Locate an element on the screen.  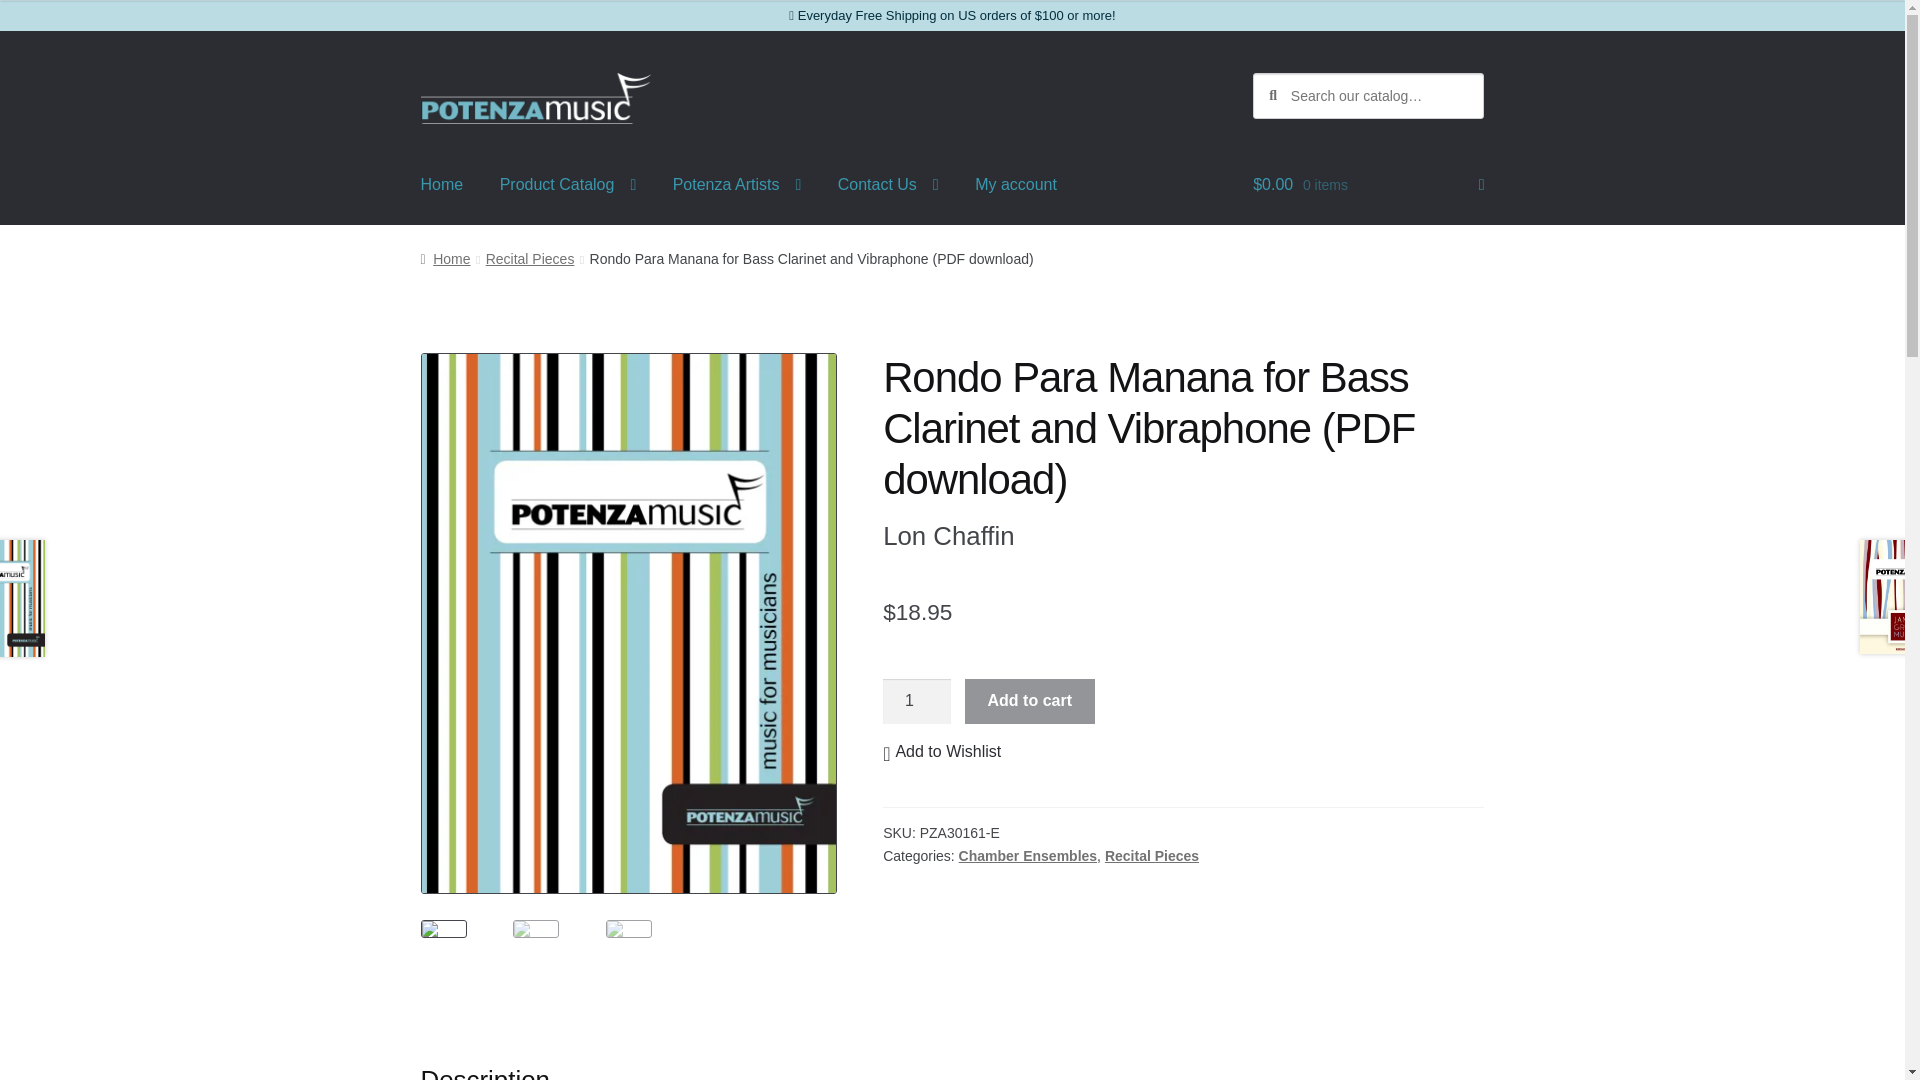
Recital Pieces is located at coordinates (1152, 856).